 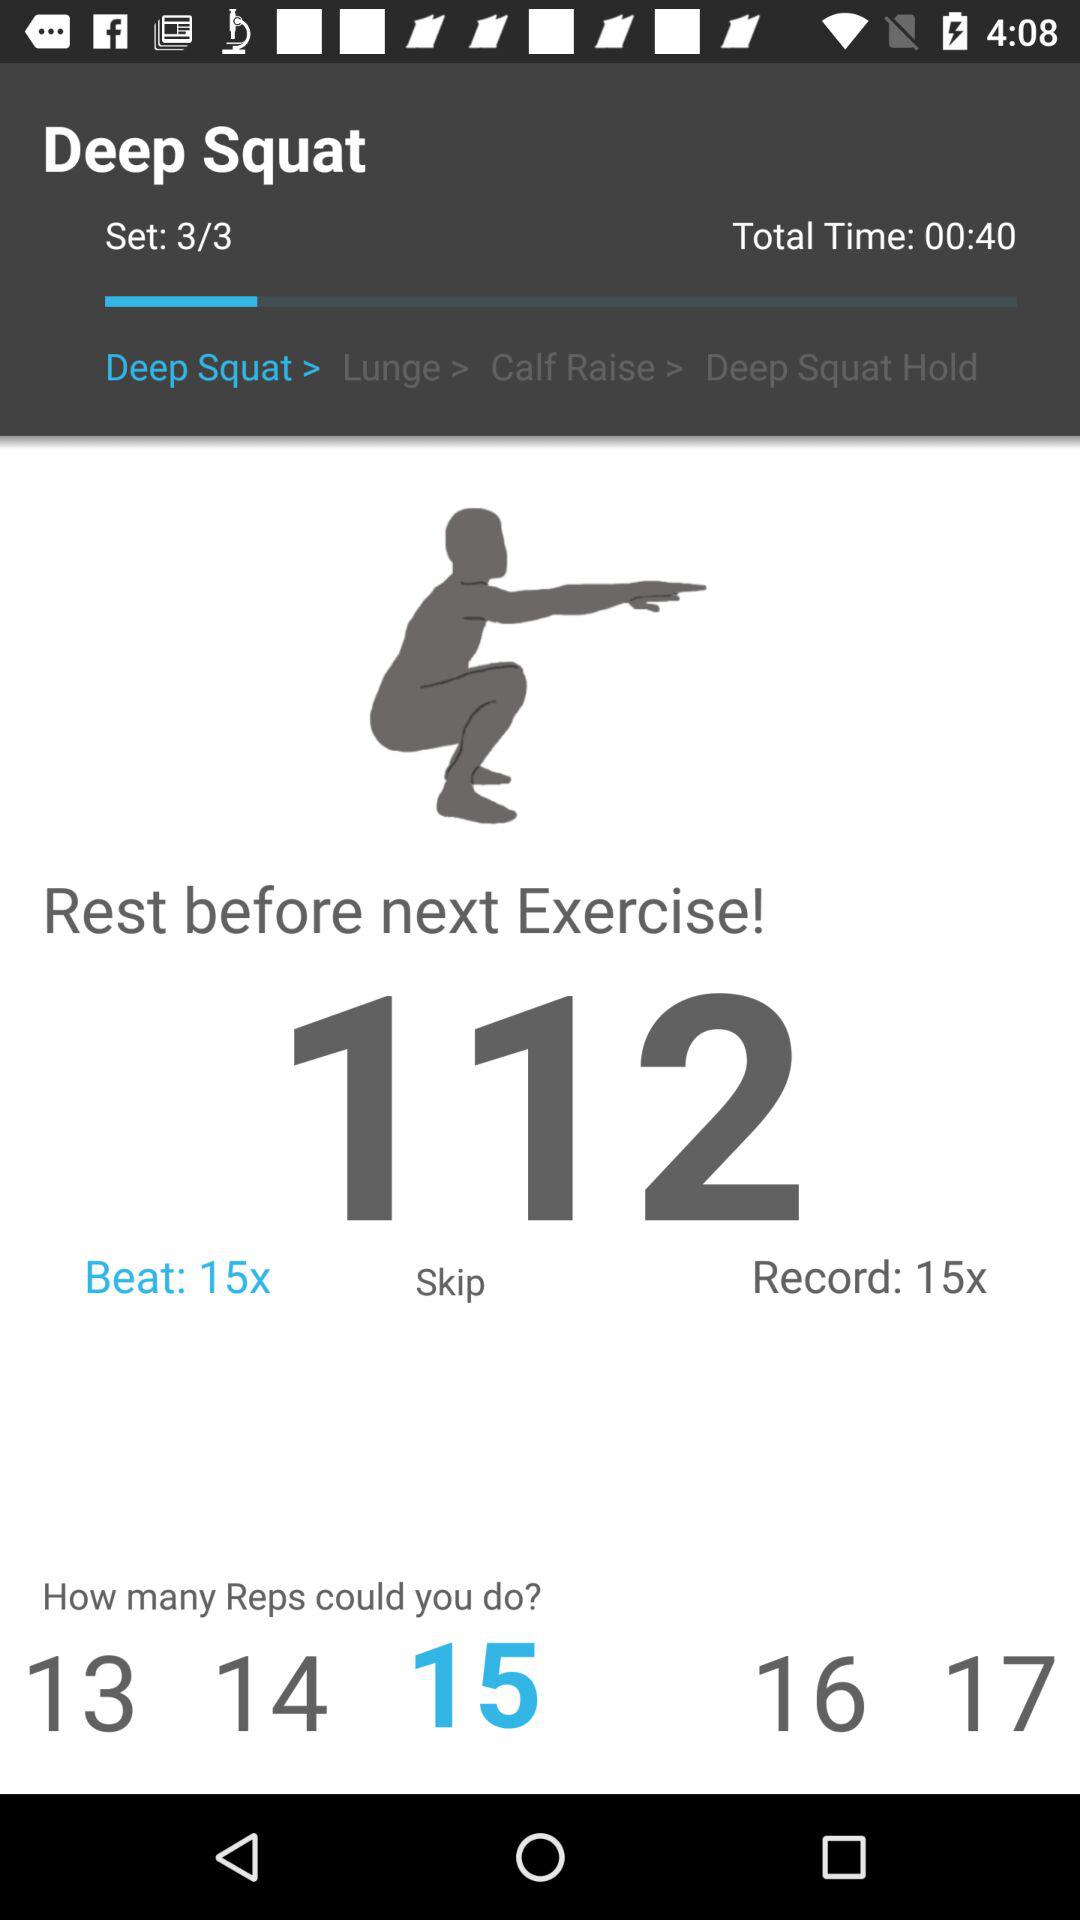 What do you see at coordinates (845, 1690) in the screenshot?
I see `press the app next to 15 item` at bounding box center [845, 1690].